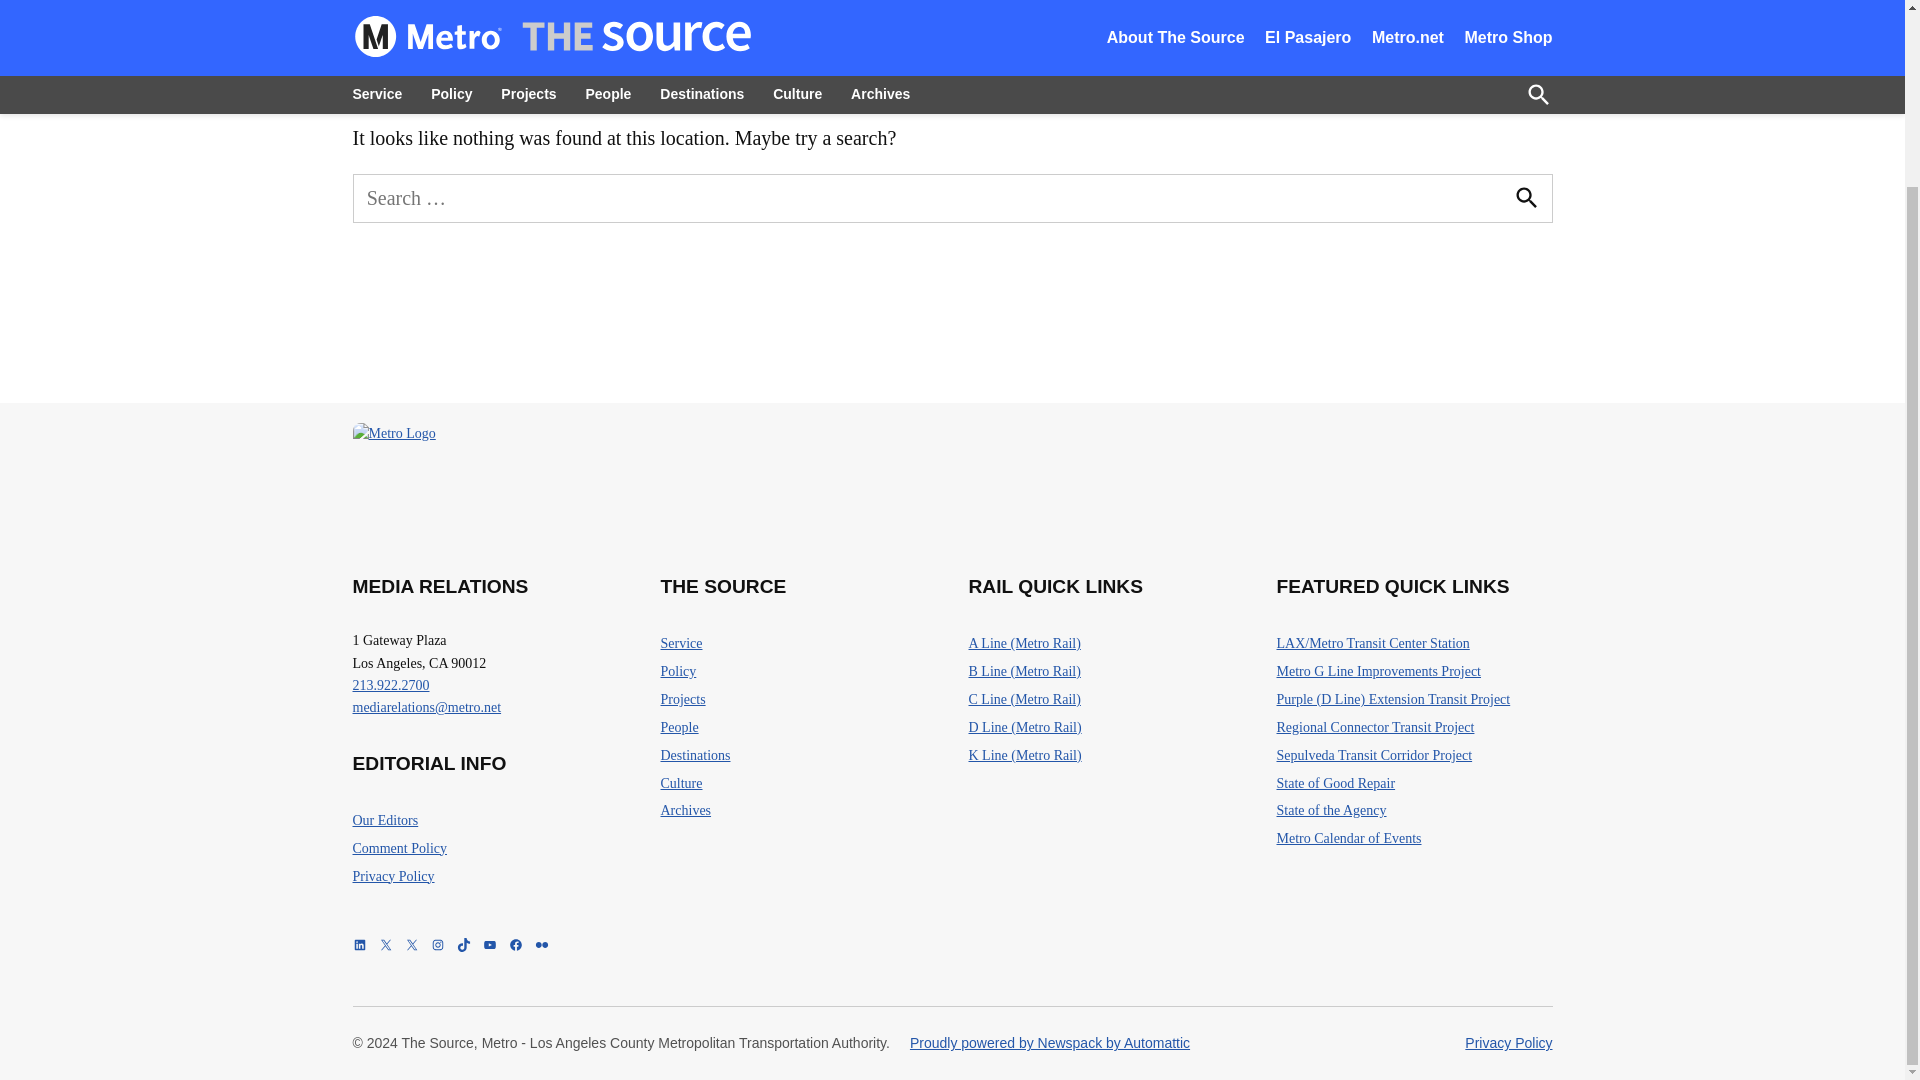  I want to click on Our Editors, so click(384, 820).